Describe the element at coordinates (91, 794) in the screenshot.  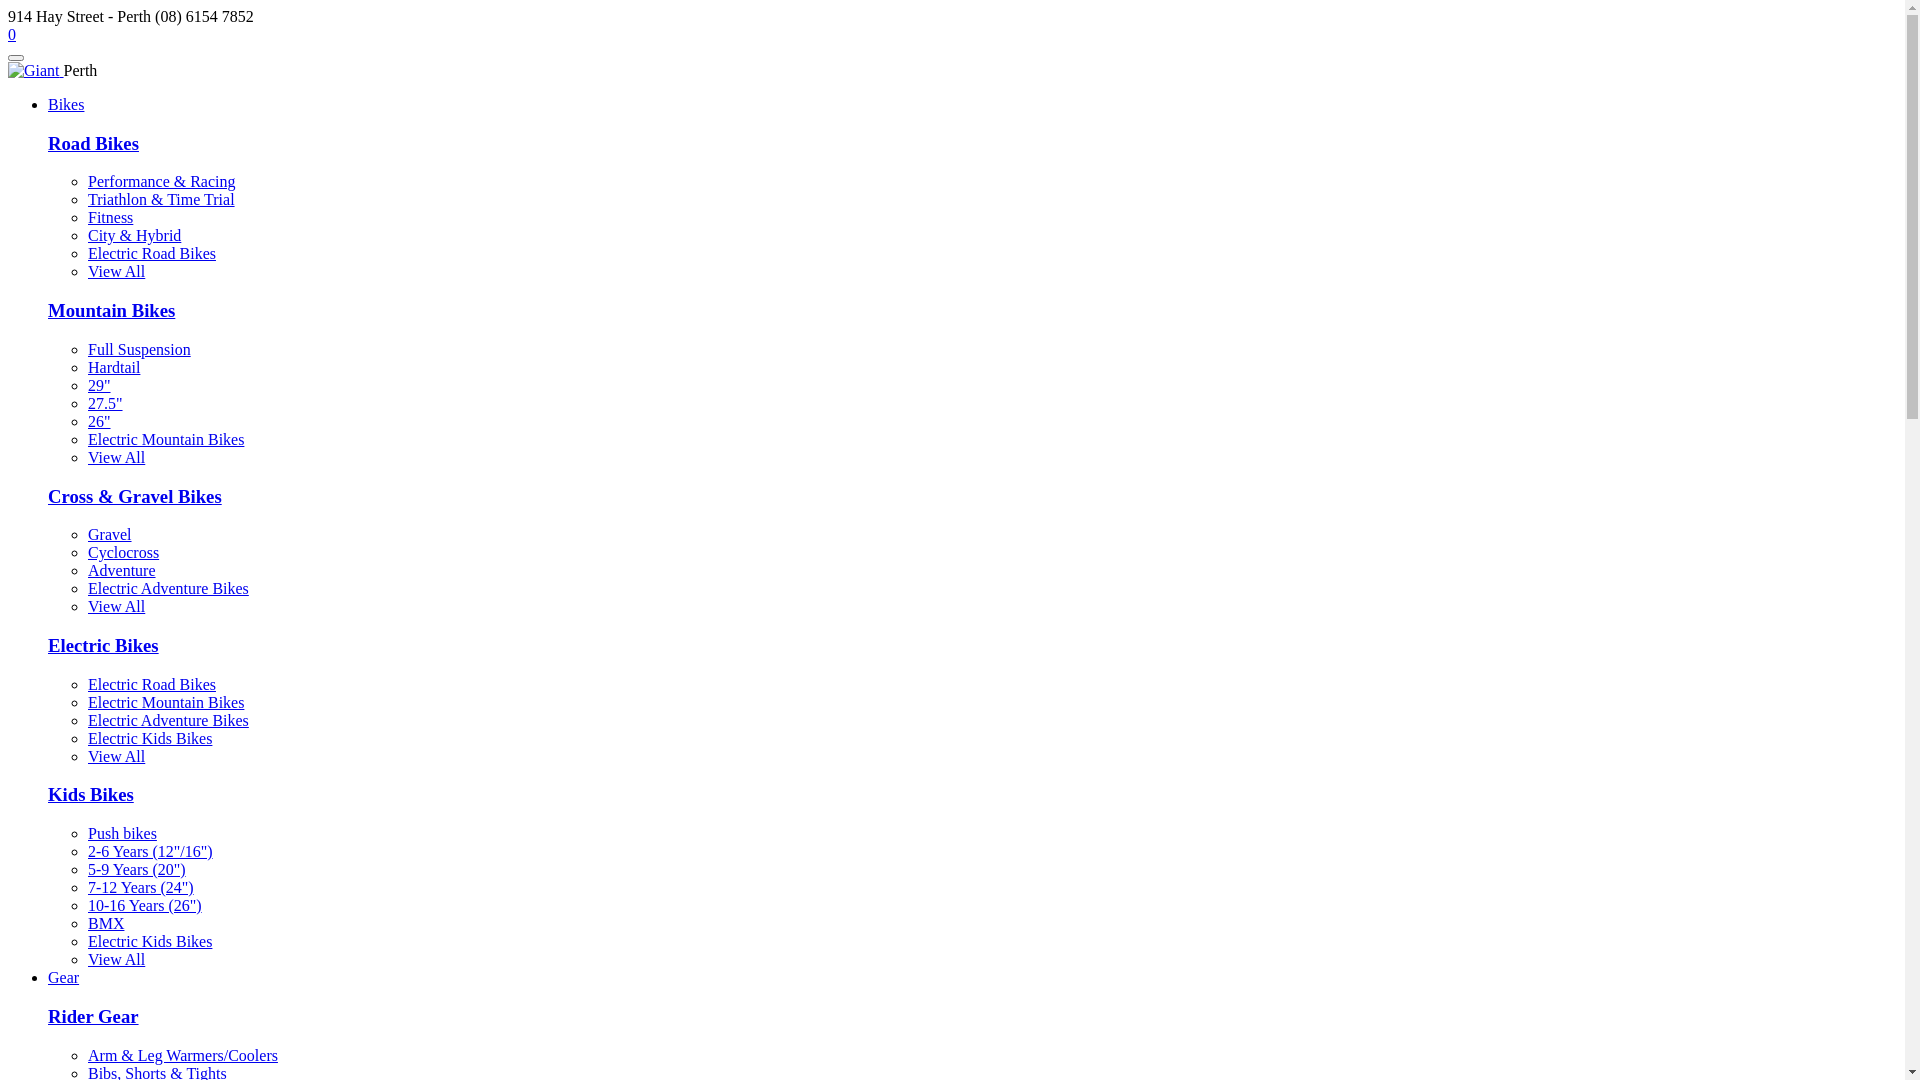
I see `Kids Bikes` at that location.